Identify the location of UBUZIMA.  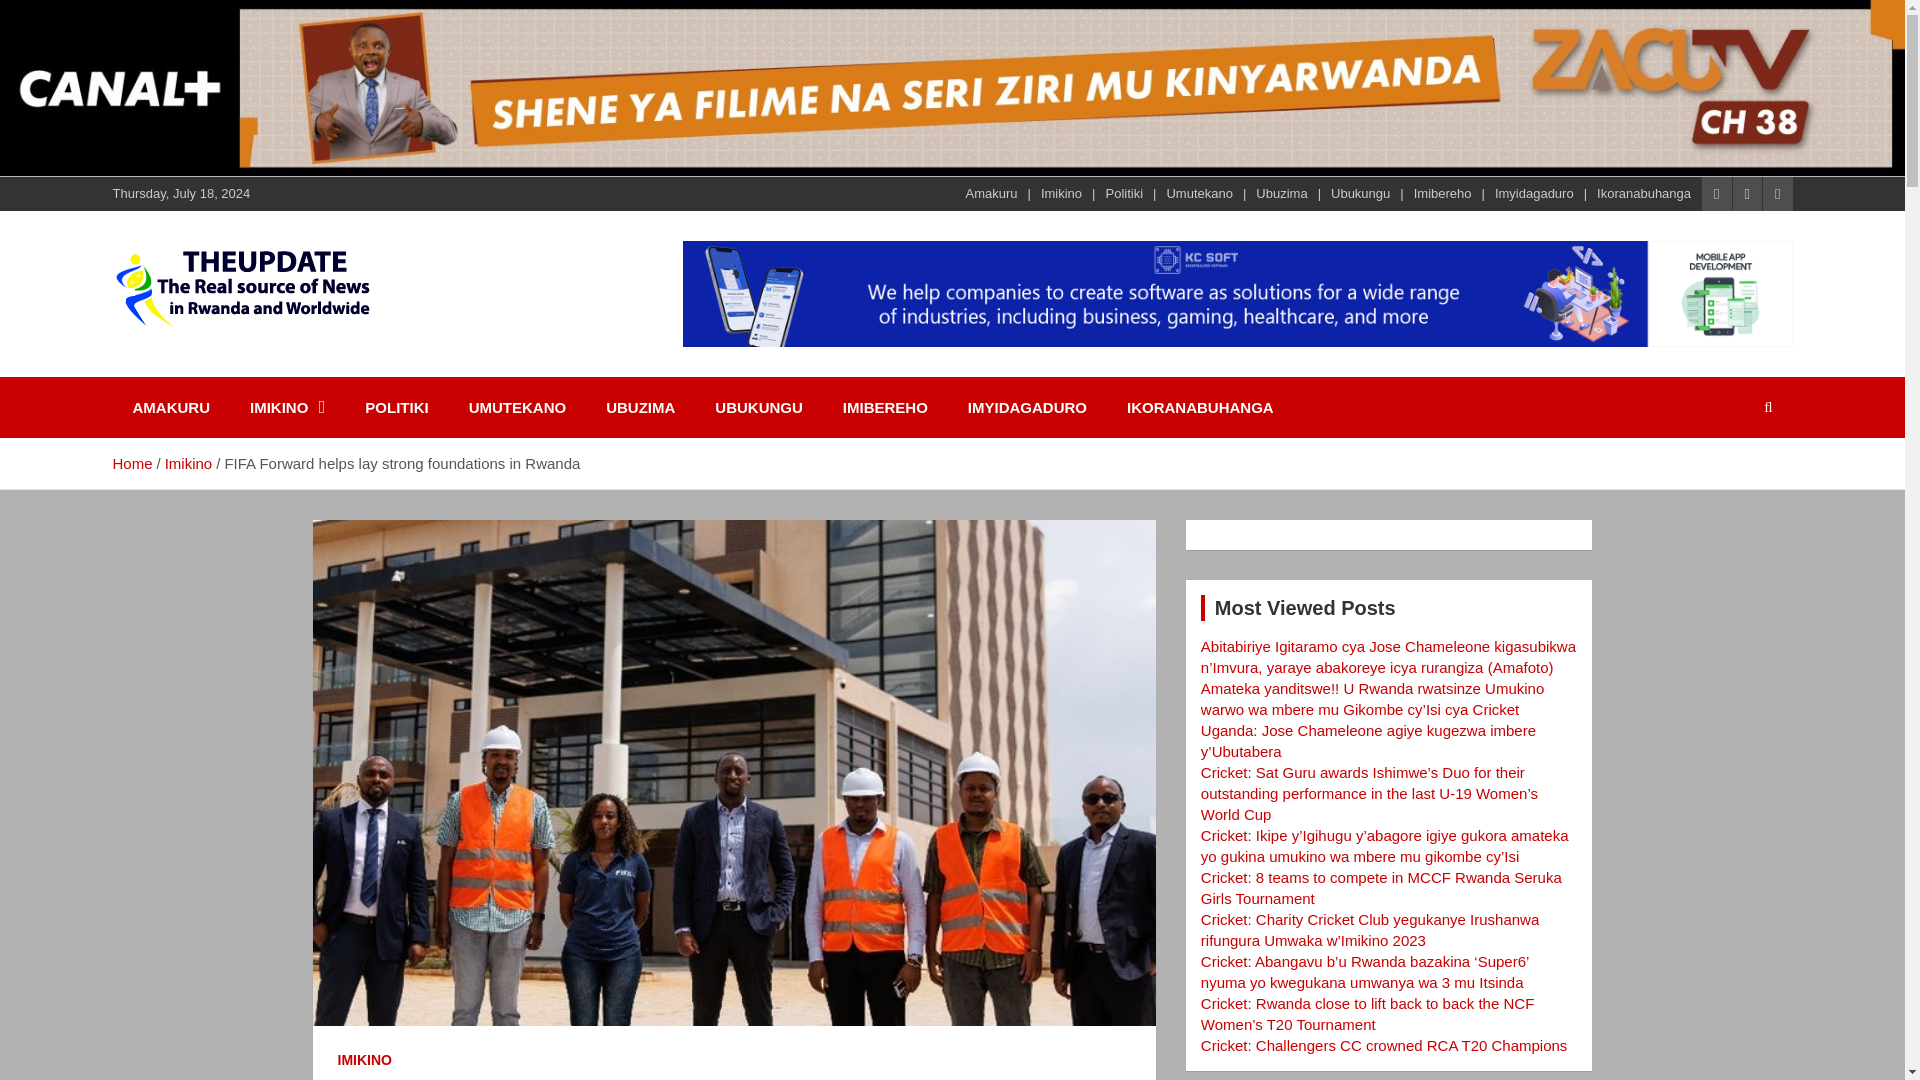
(640, 407).